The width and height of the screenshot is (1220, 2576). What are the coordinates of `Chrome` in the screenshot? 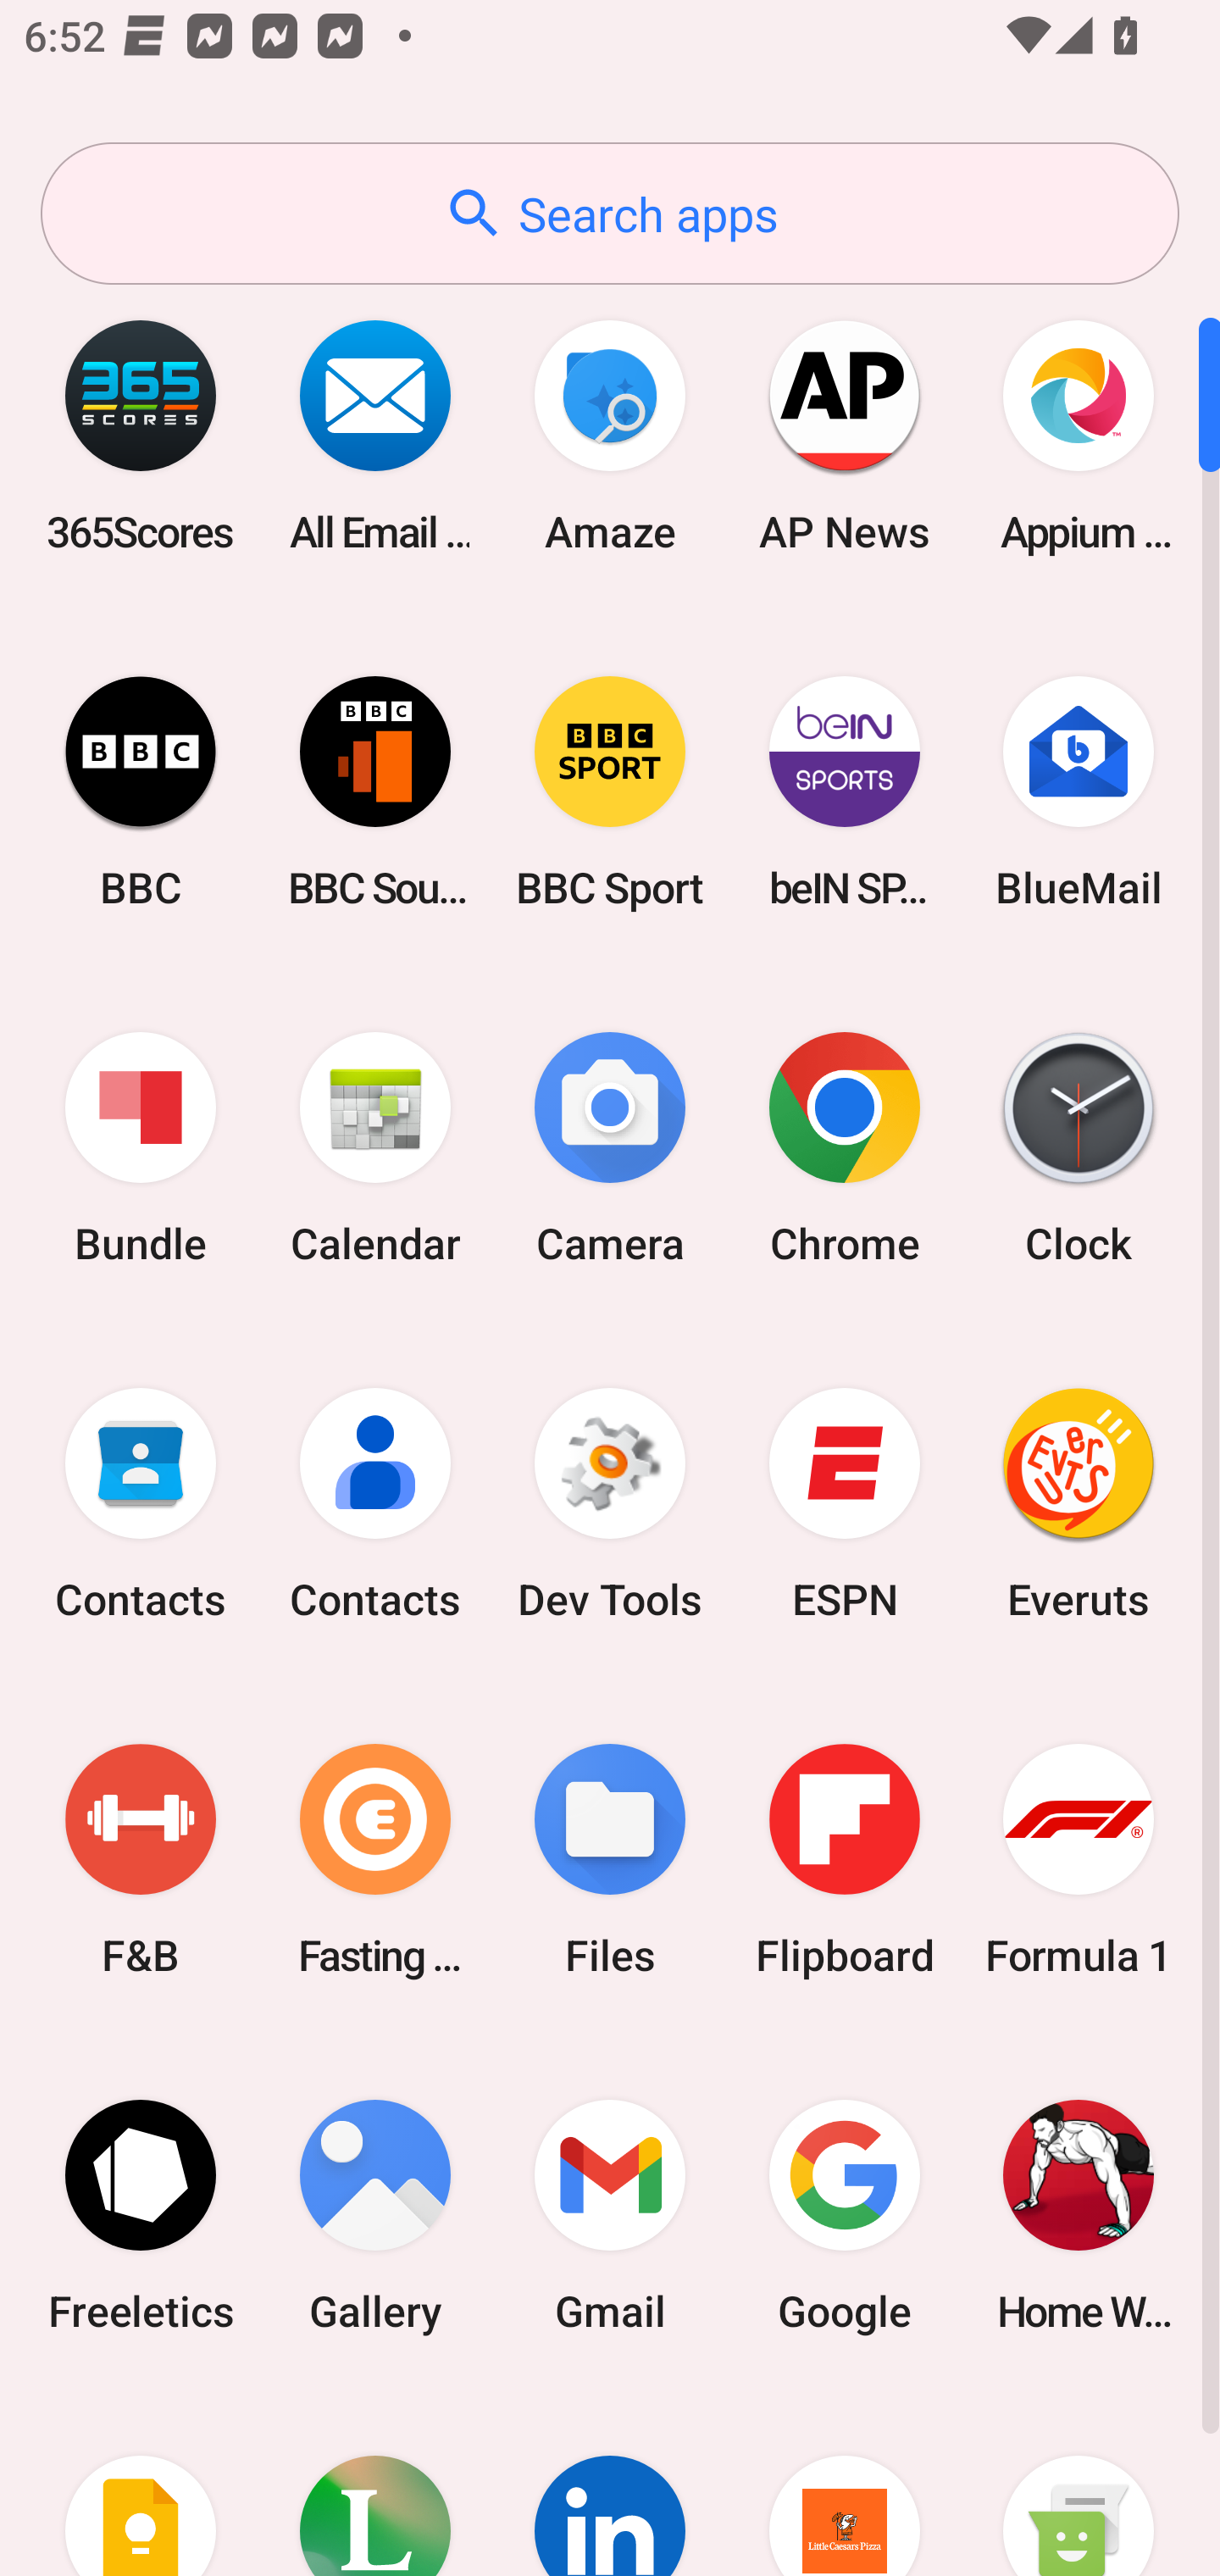 It's located at (844, 1149).